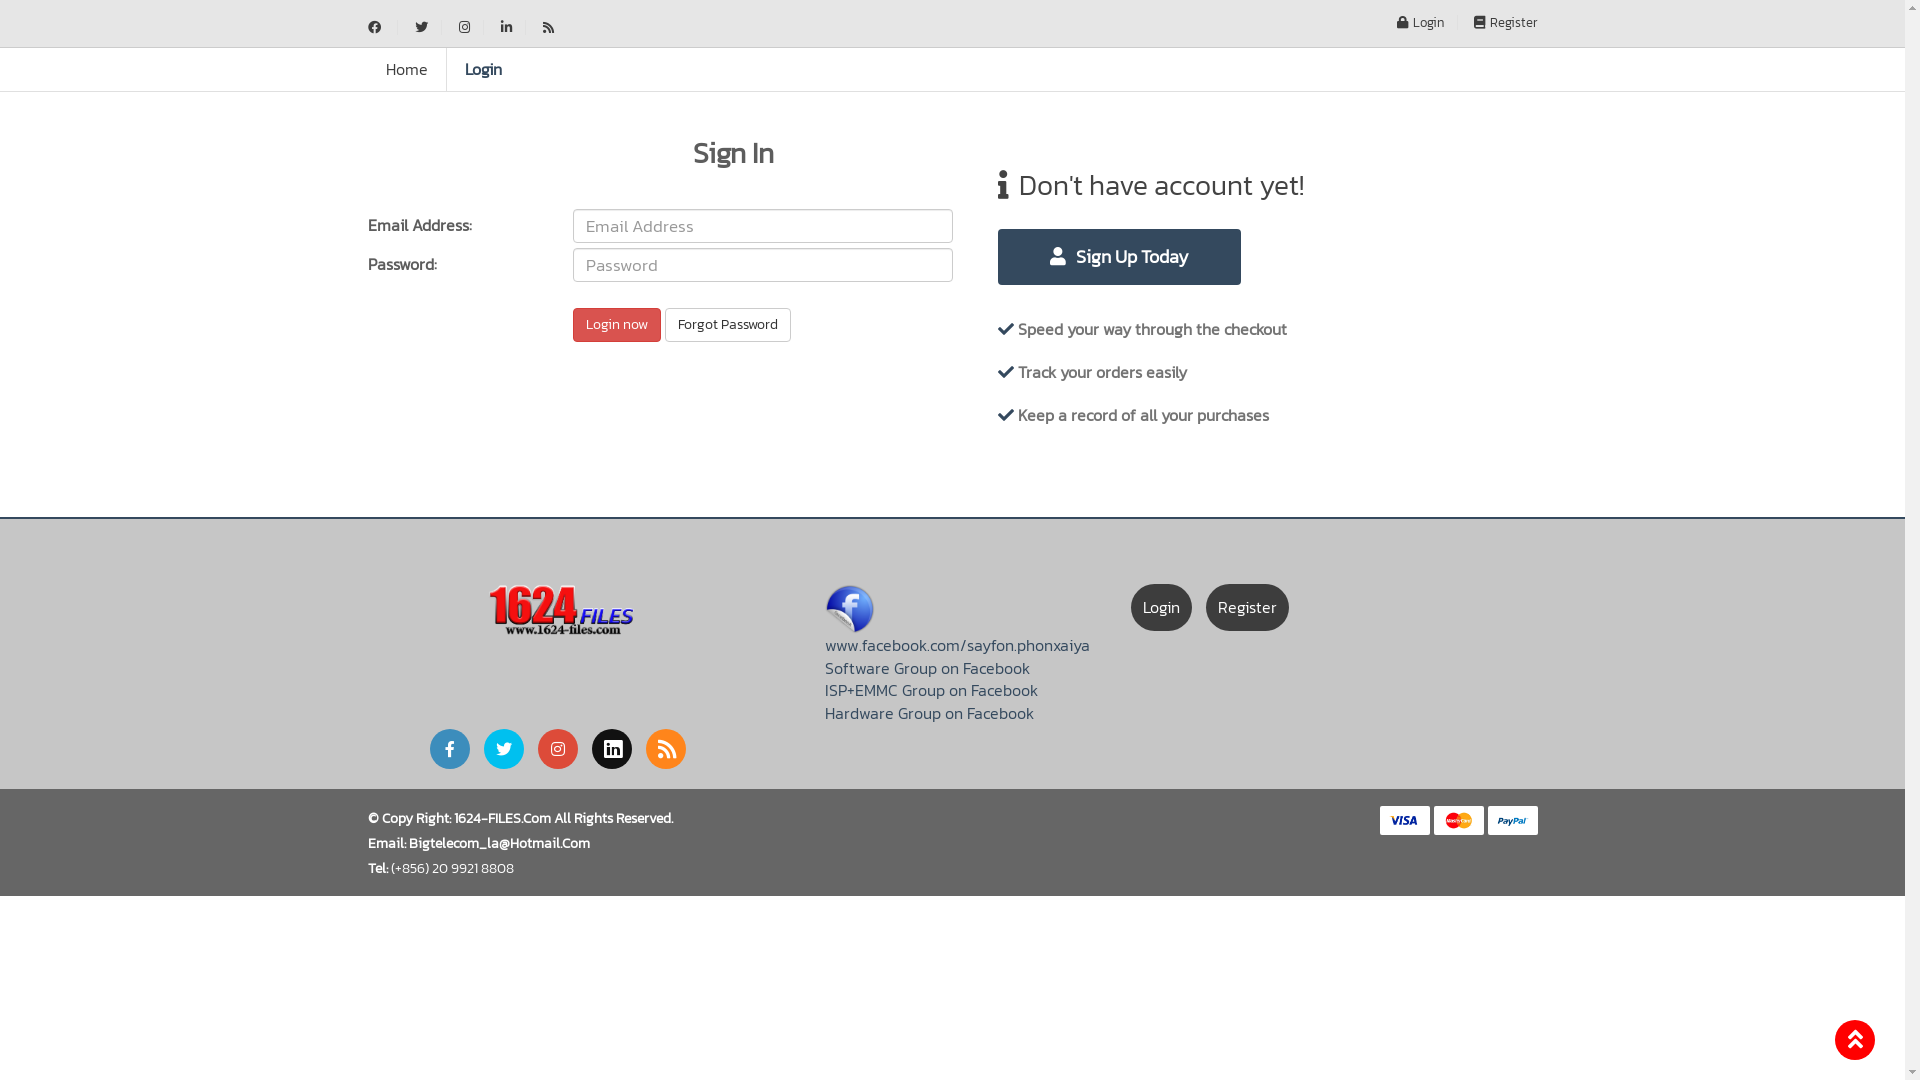 This screenshot has height=1080, width=1920. Describe the element at coordinates (930, 713) in the screenshot. I see `Hardware Group on Facebook` at that location.